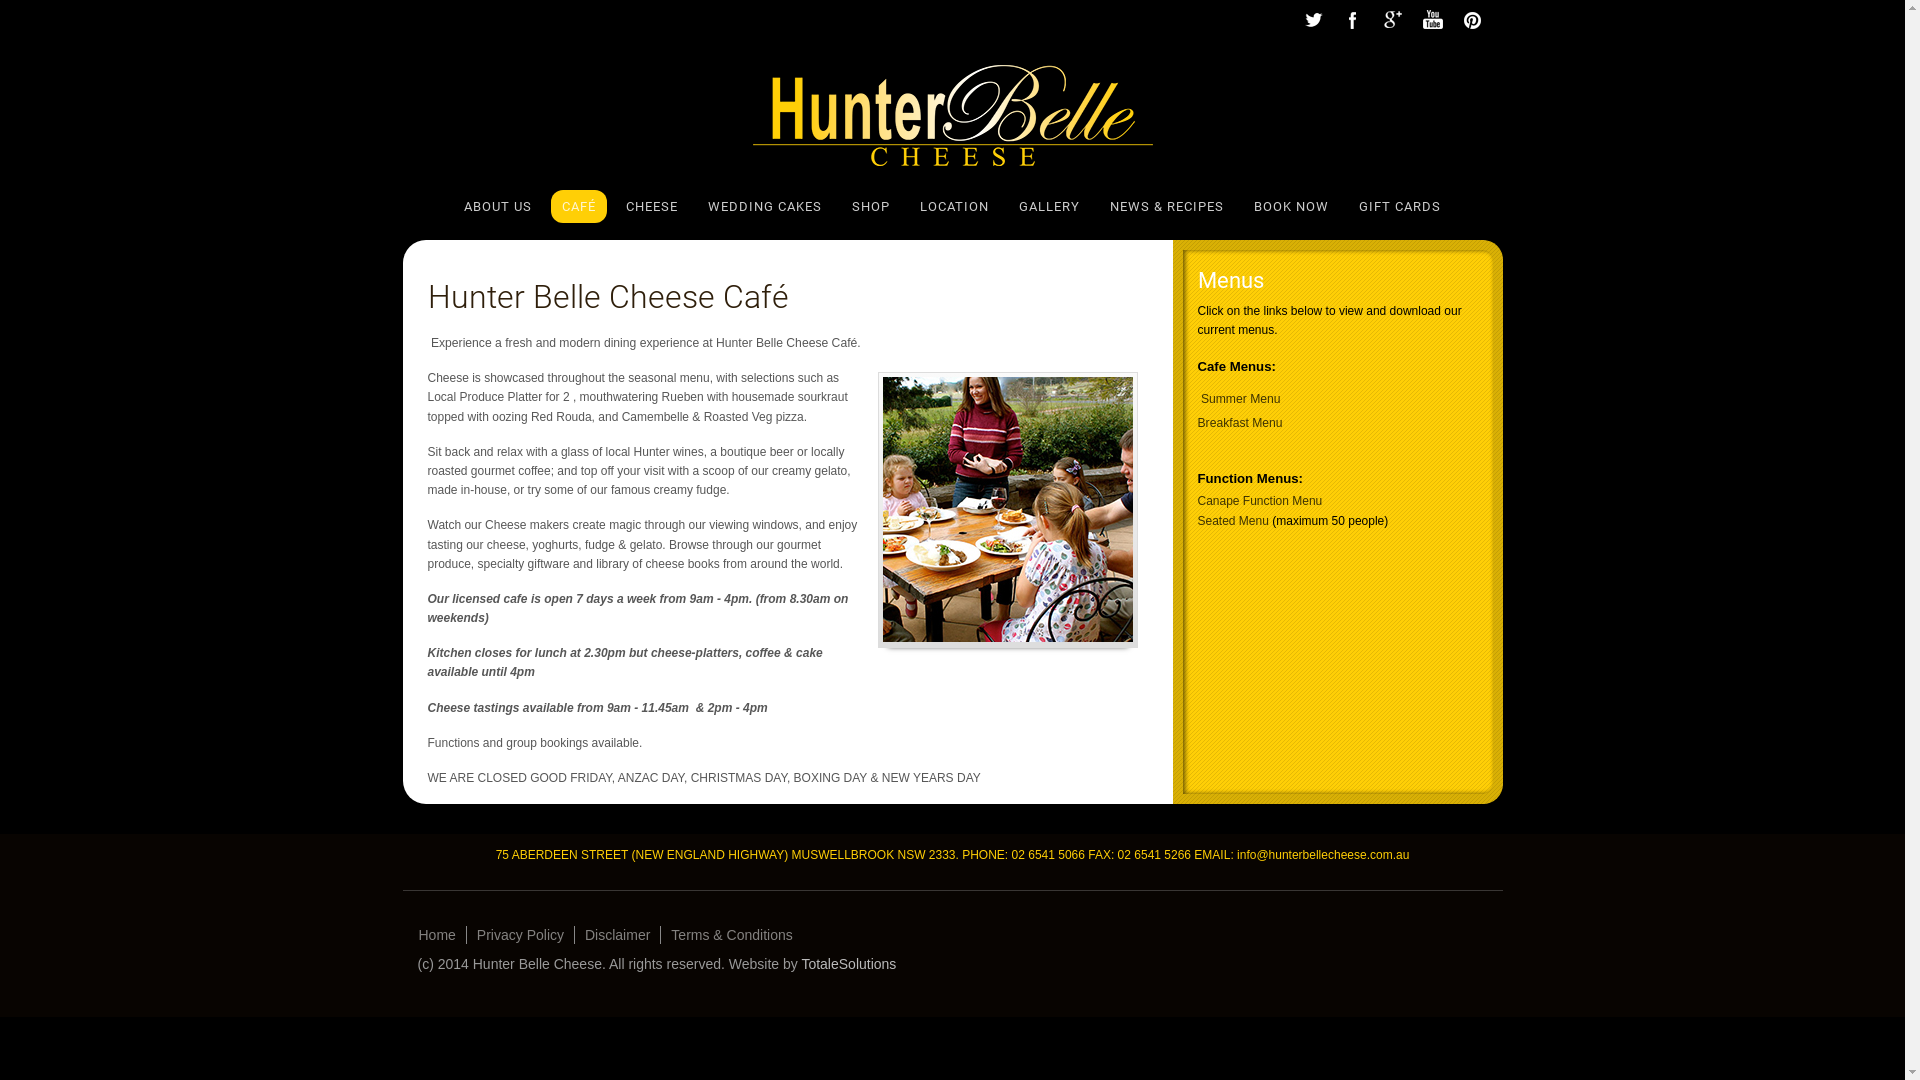  What do you see at coordinates (954, 206) in the screenshot?
I see `LOCATION` at bounding box center [954, 206].